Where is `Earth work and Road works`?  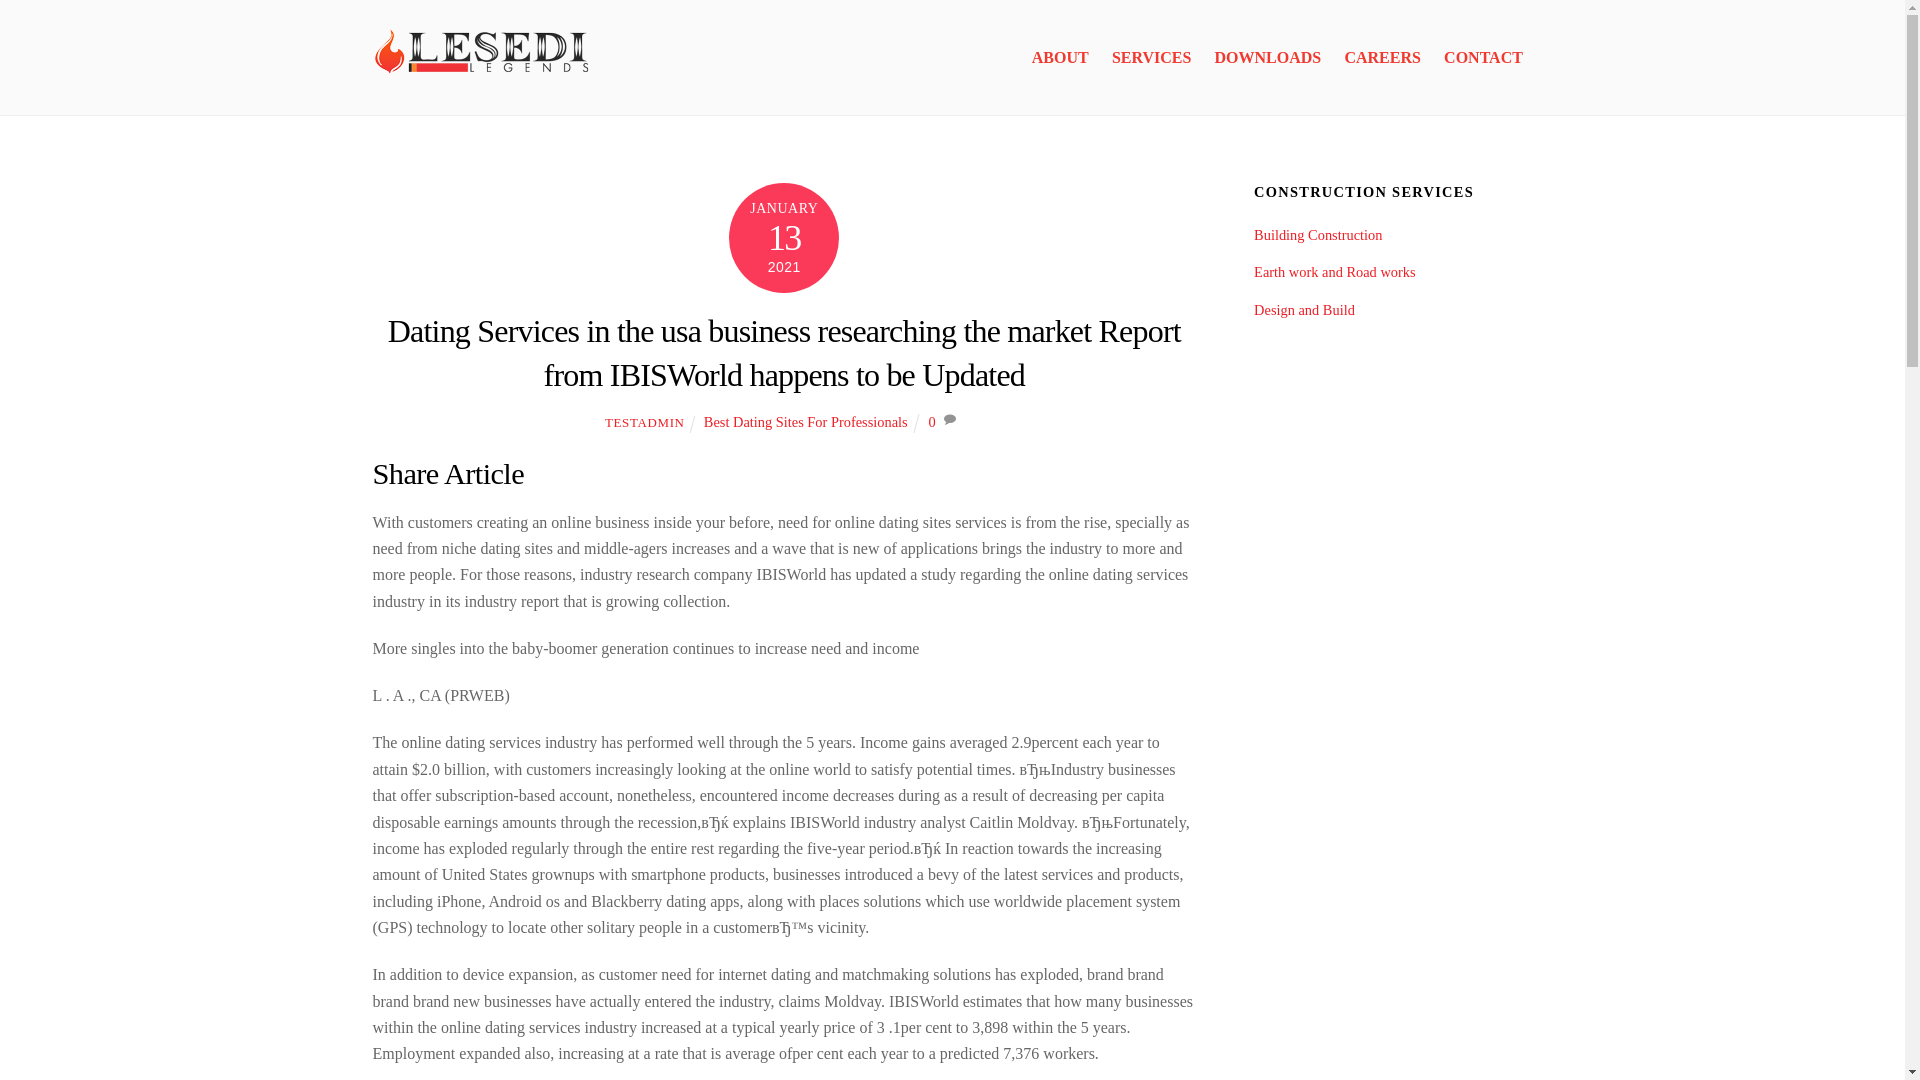
Earth work and Road works is located at coordinates (1334, 271).